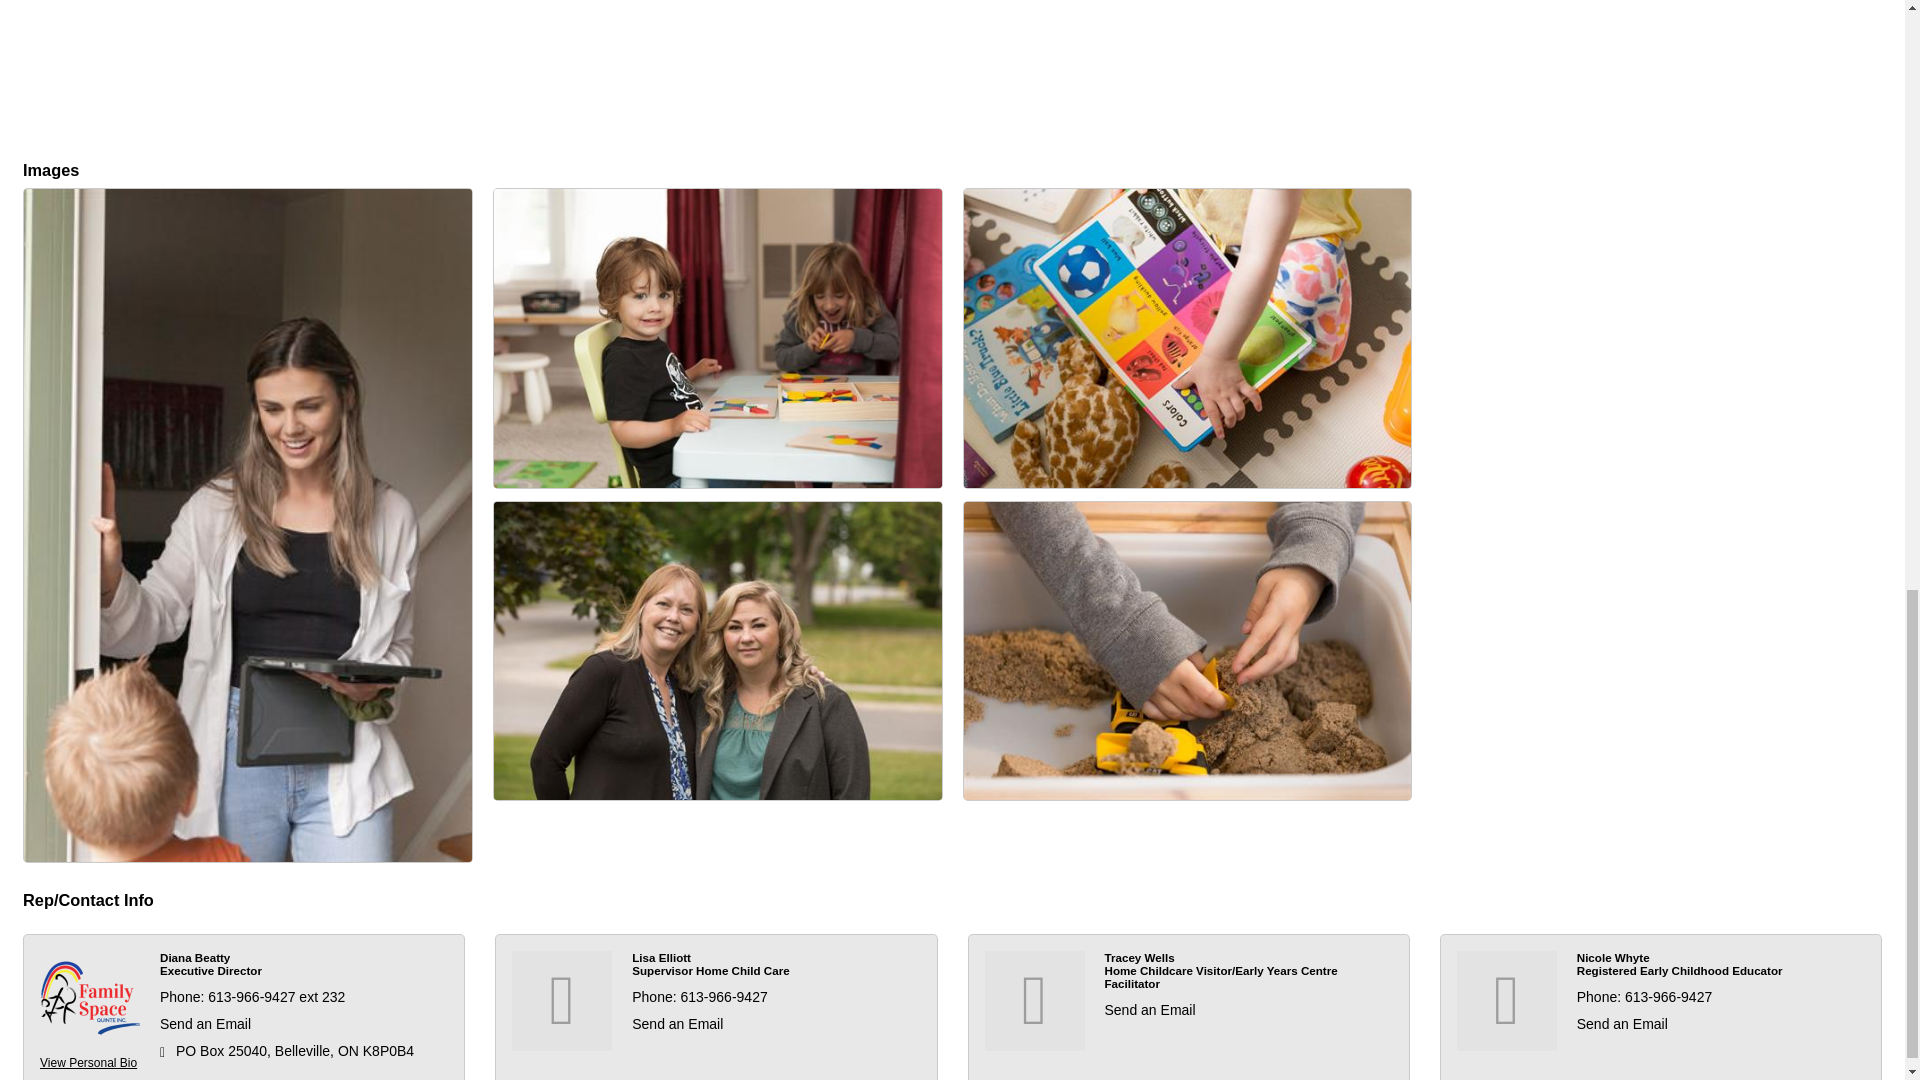 This screenshot has width=1920, height=1080. I want to click on Send an Email, so click(1622, 1024).